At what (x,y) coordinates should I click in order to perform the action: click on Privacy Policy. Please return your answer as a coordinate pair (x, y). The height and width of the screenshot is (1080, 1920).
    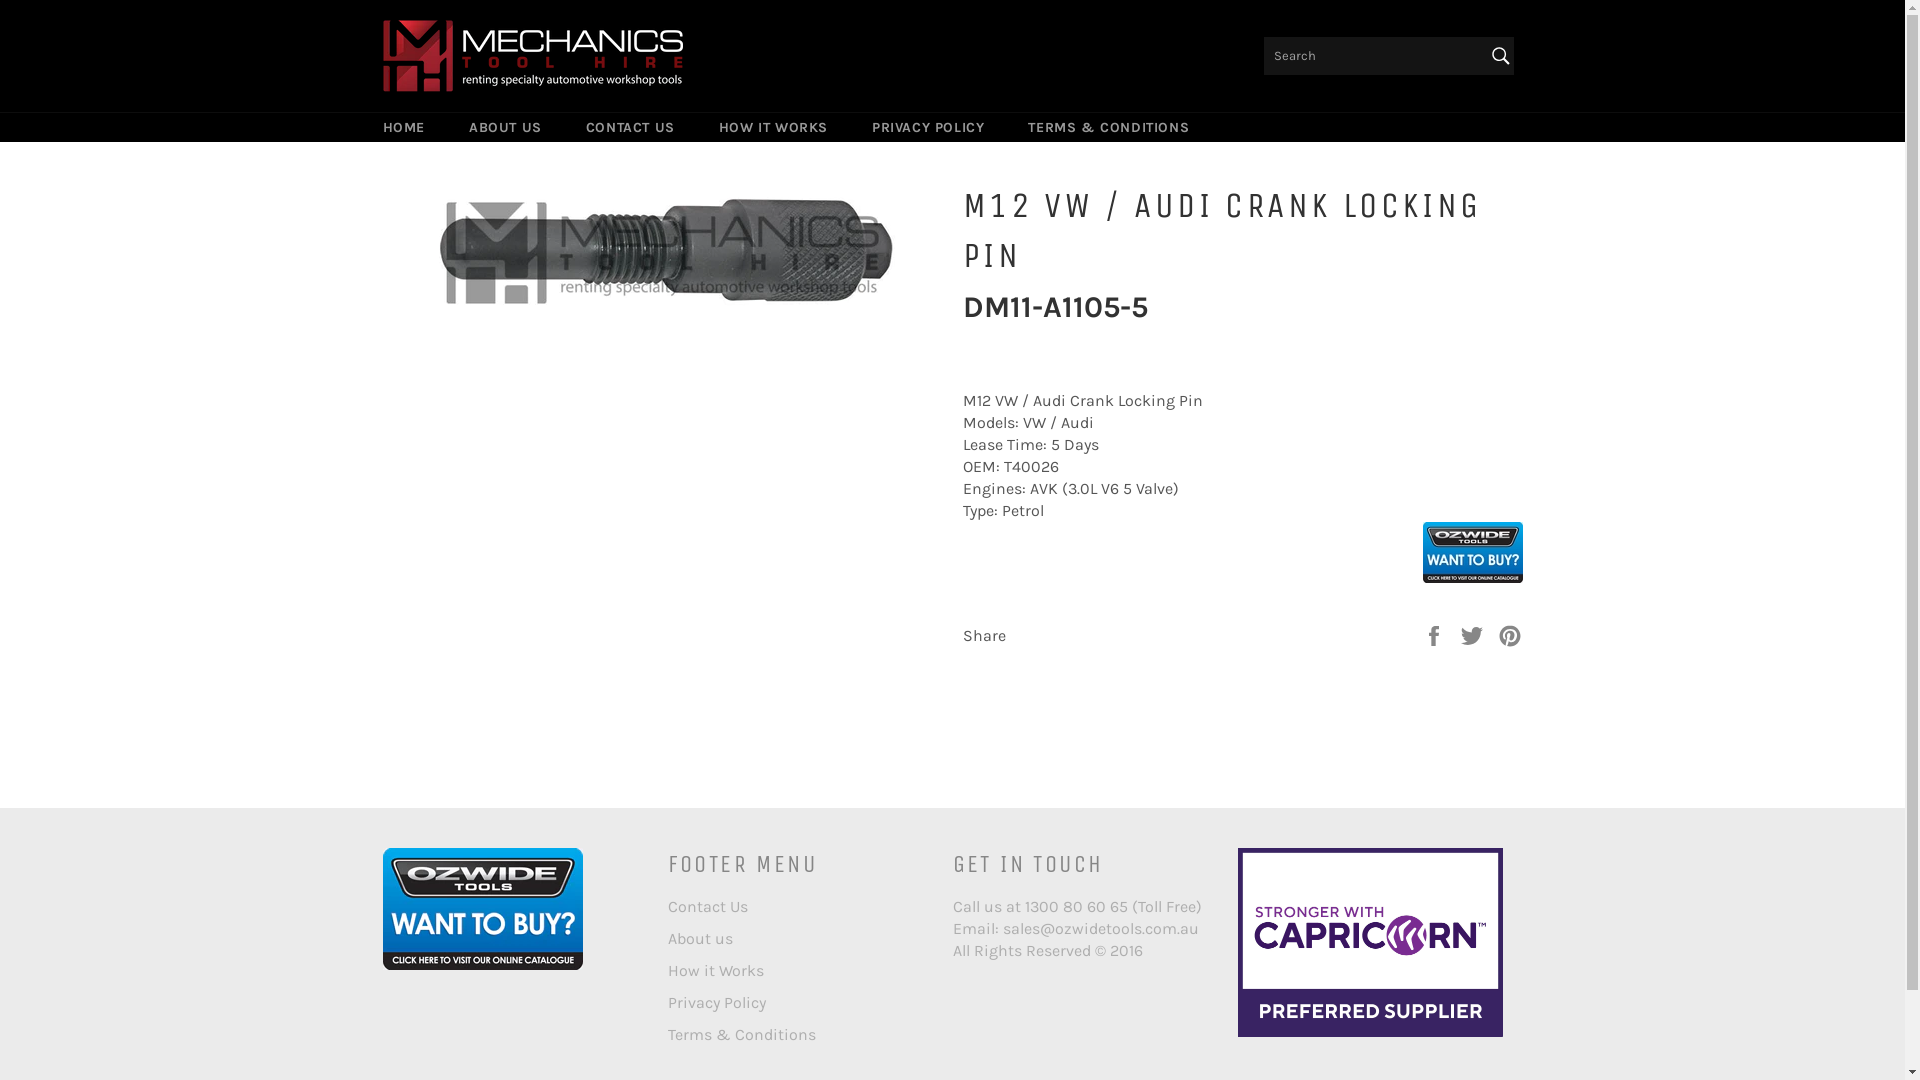
    Looking at the image, I should click on (717, 1002).